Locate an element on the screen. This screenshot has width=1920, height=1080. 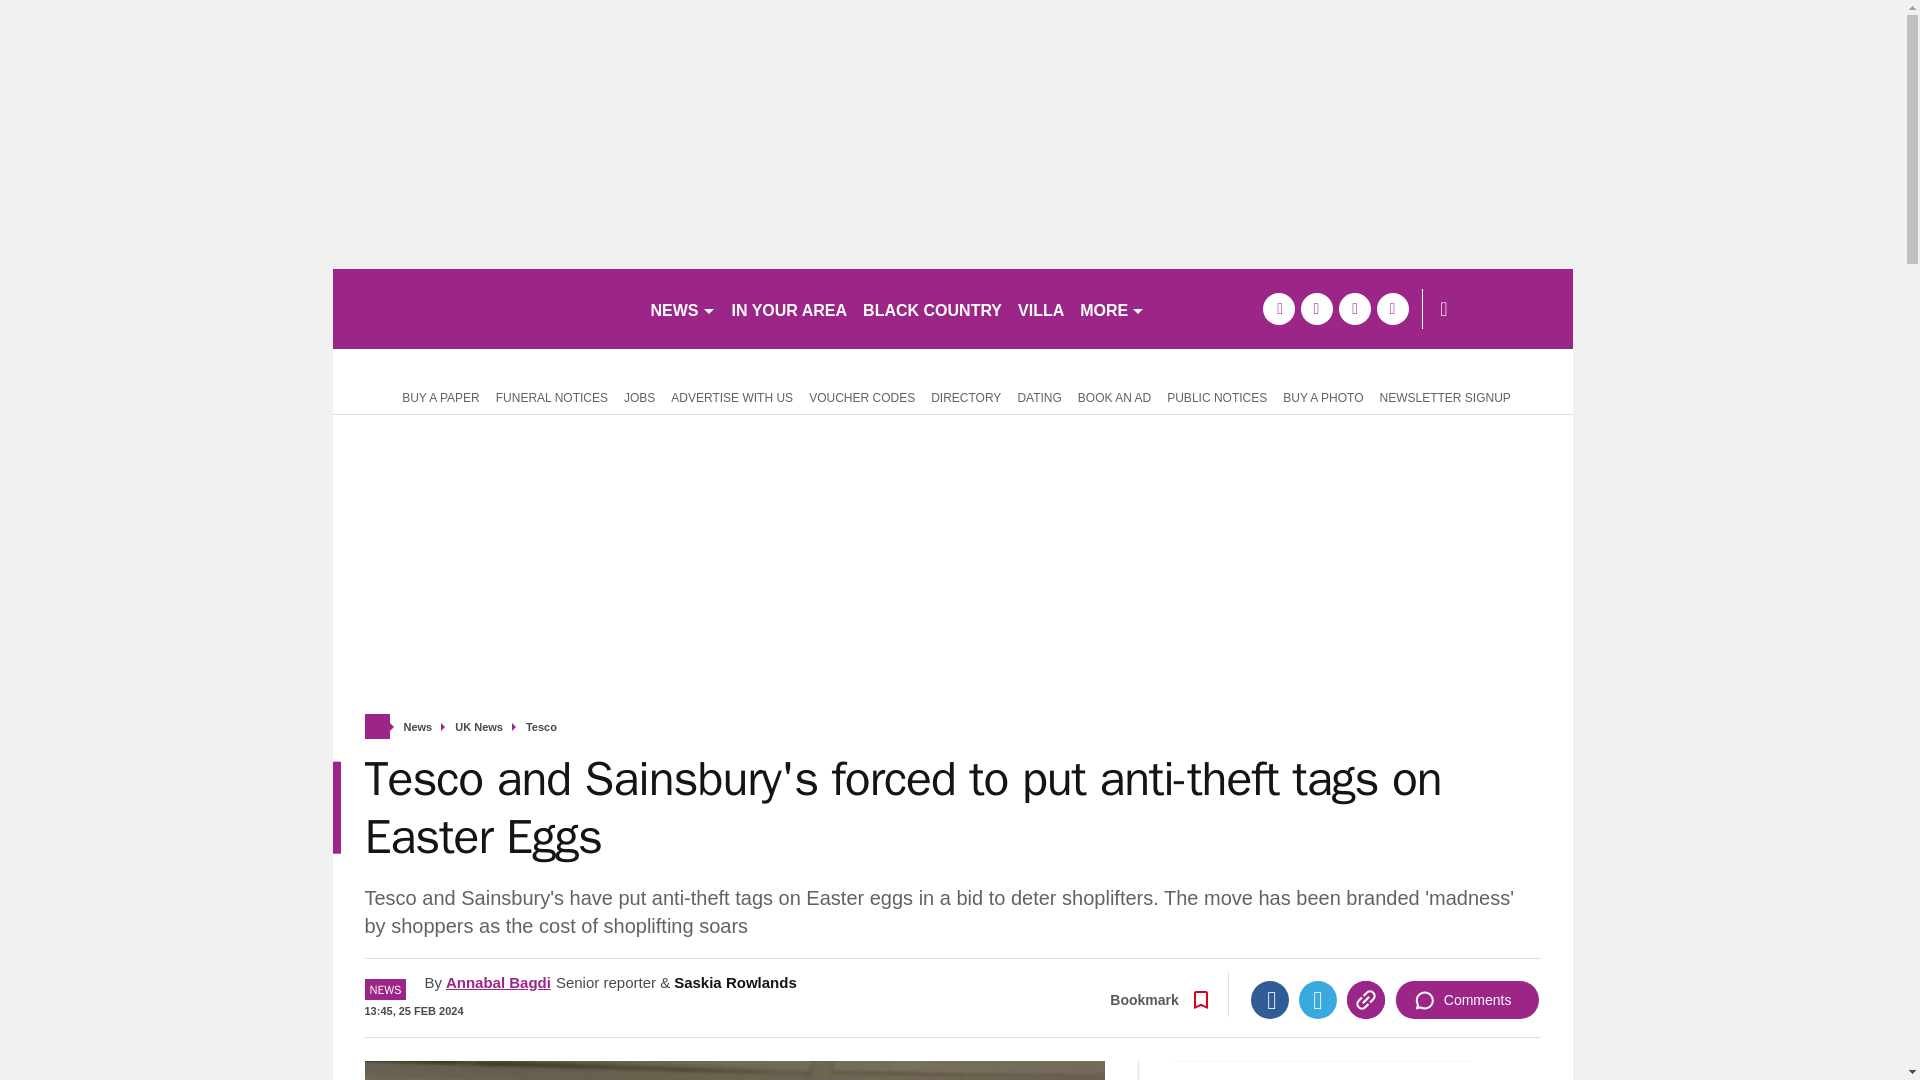
IN YOUR AREA is located at coordinates (790, 308).